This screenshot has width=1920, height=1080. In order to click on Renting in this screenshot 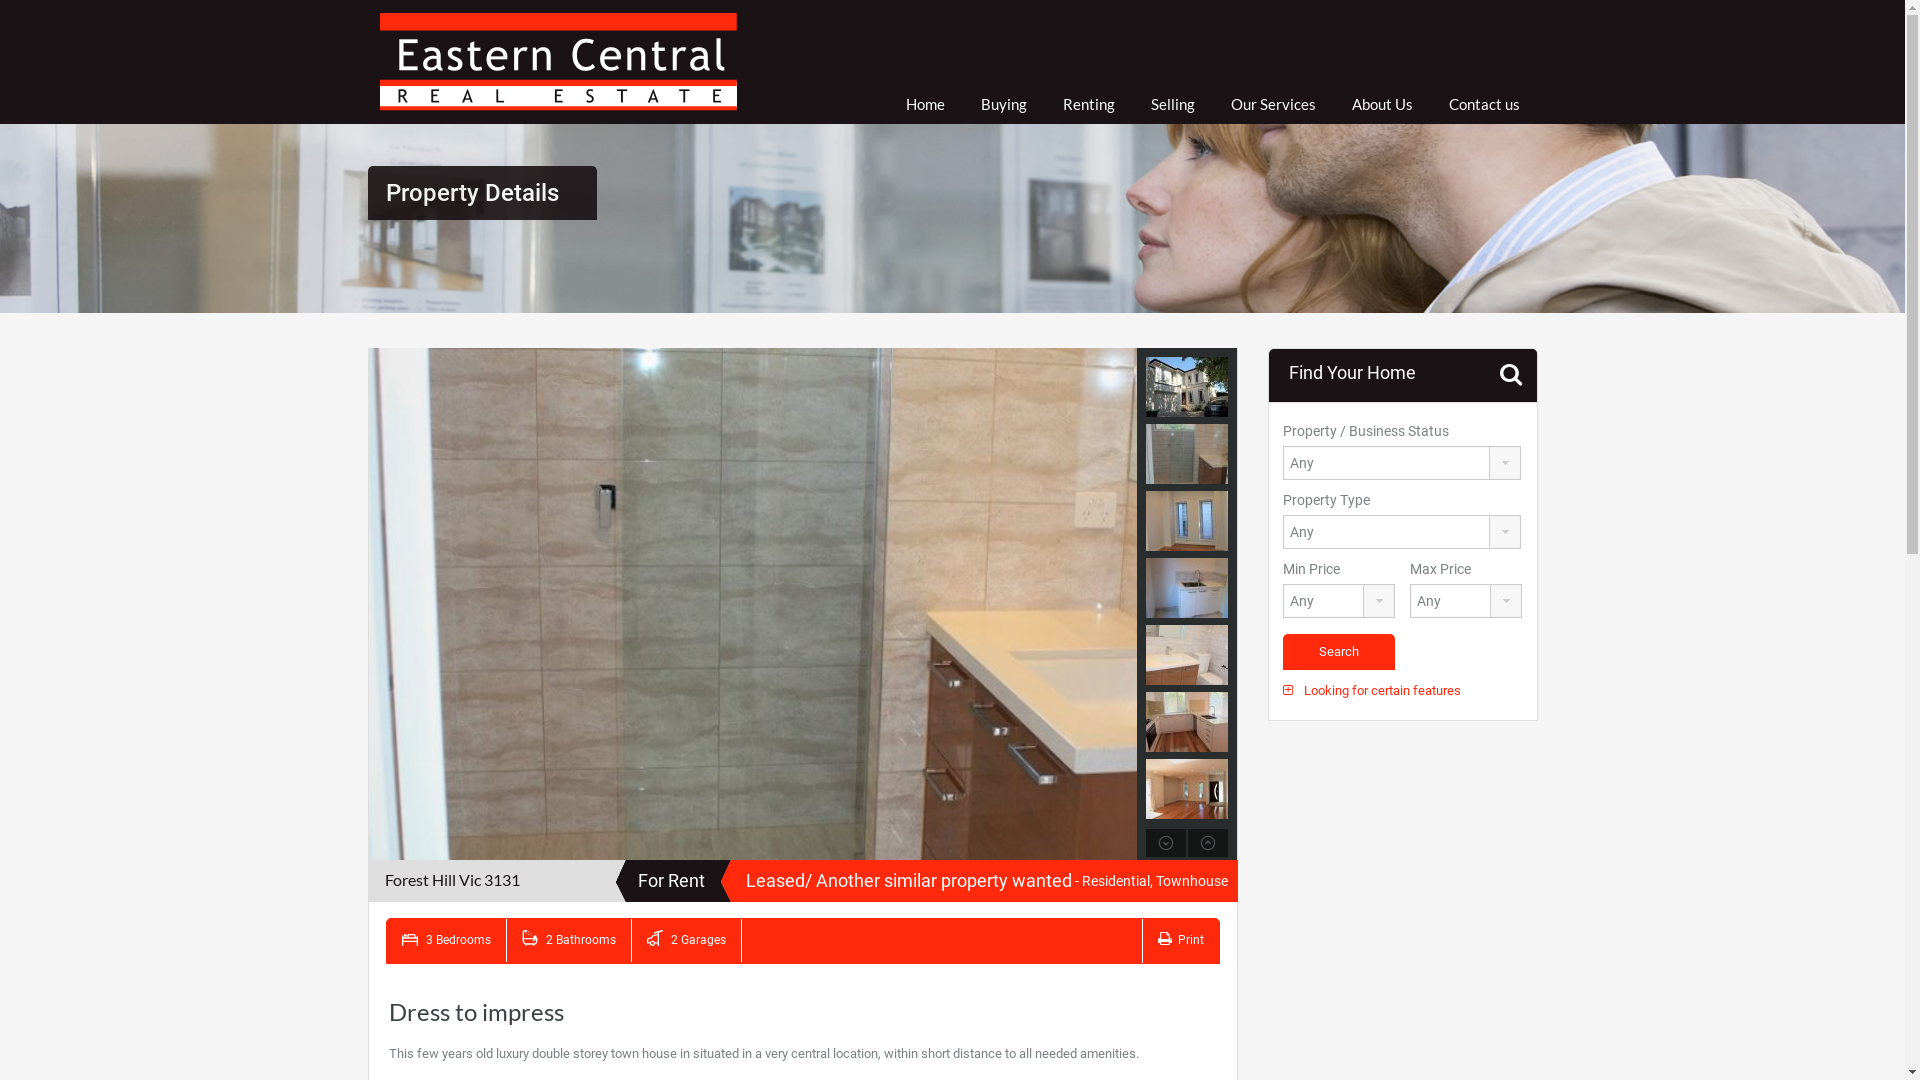, I will do `click(1089, 104)`.